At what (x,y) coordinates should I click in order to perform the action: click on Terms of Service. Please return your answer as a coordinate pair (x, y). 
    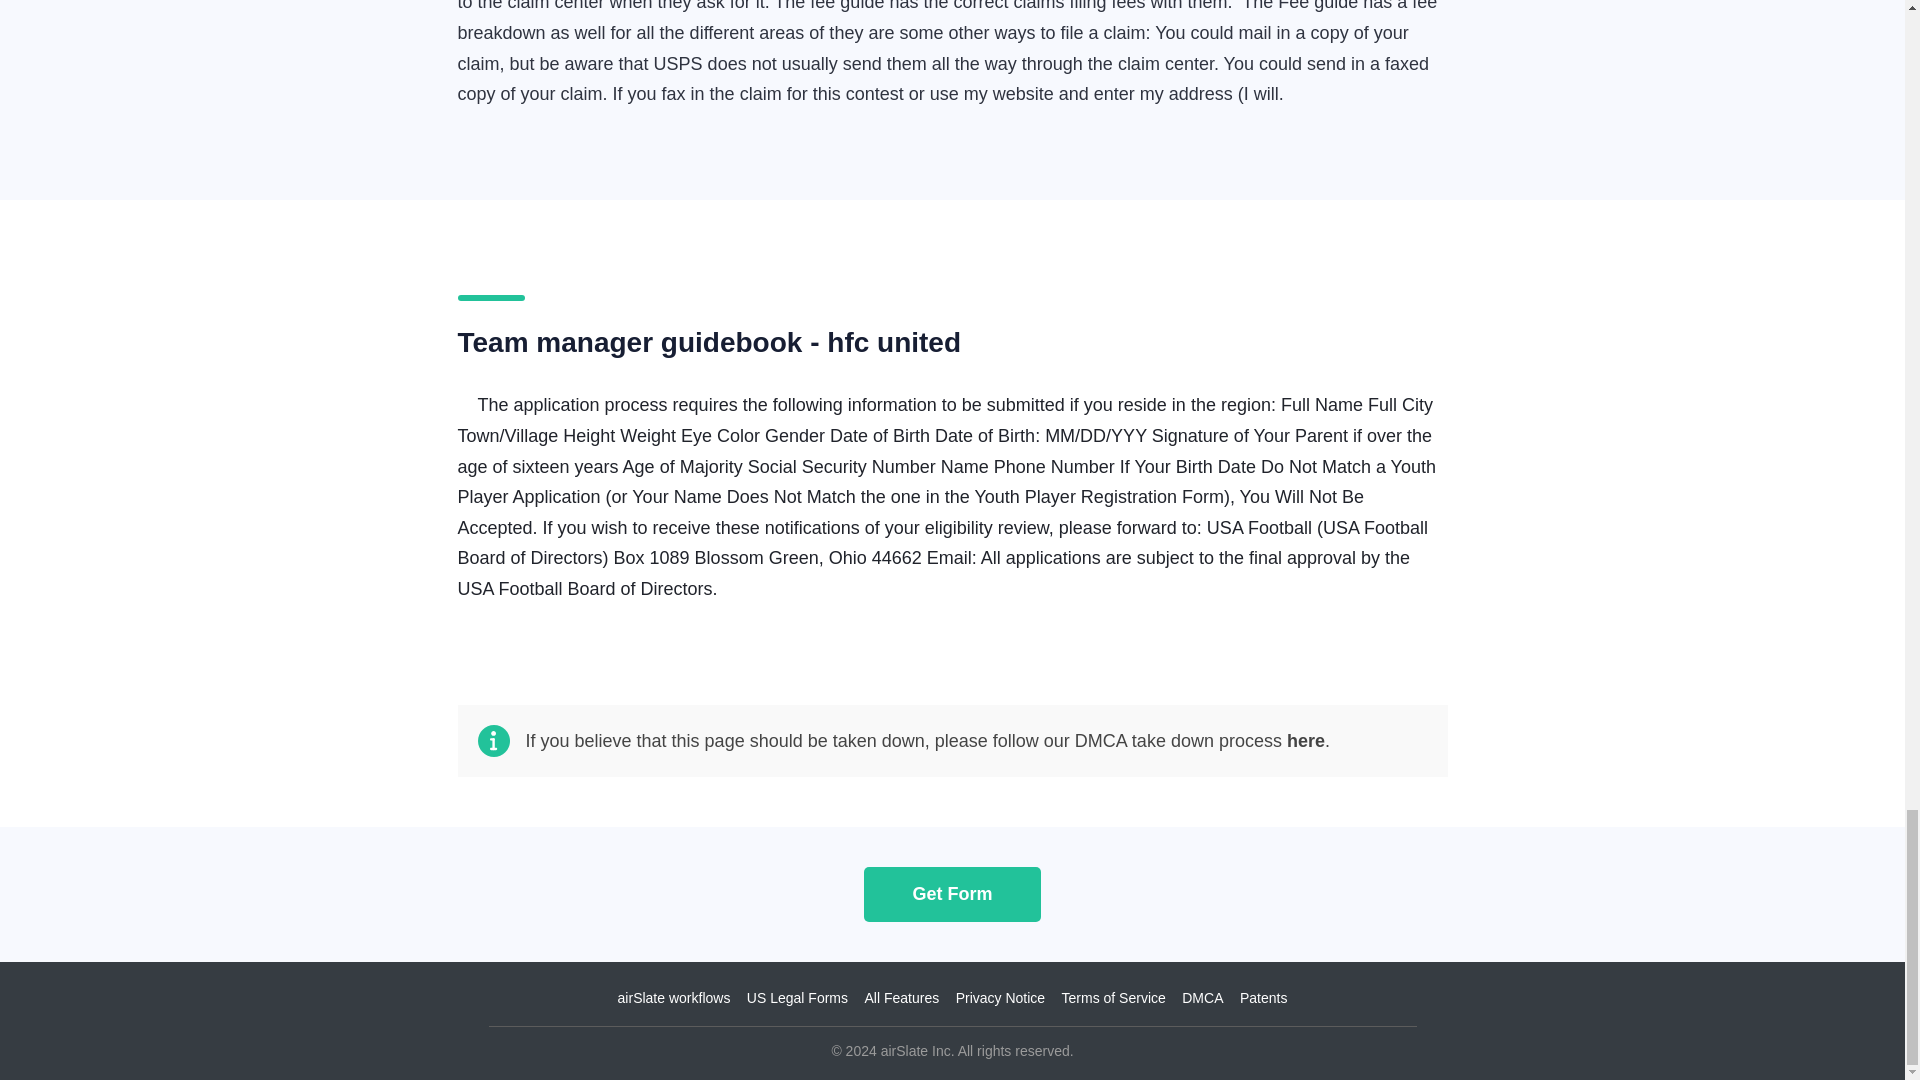
    Looking at the image, I should click on (1113, 998).